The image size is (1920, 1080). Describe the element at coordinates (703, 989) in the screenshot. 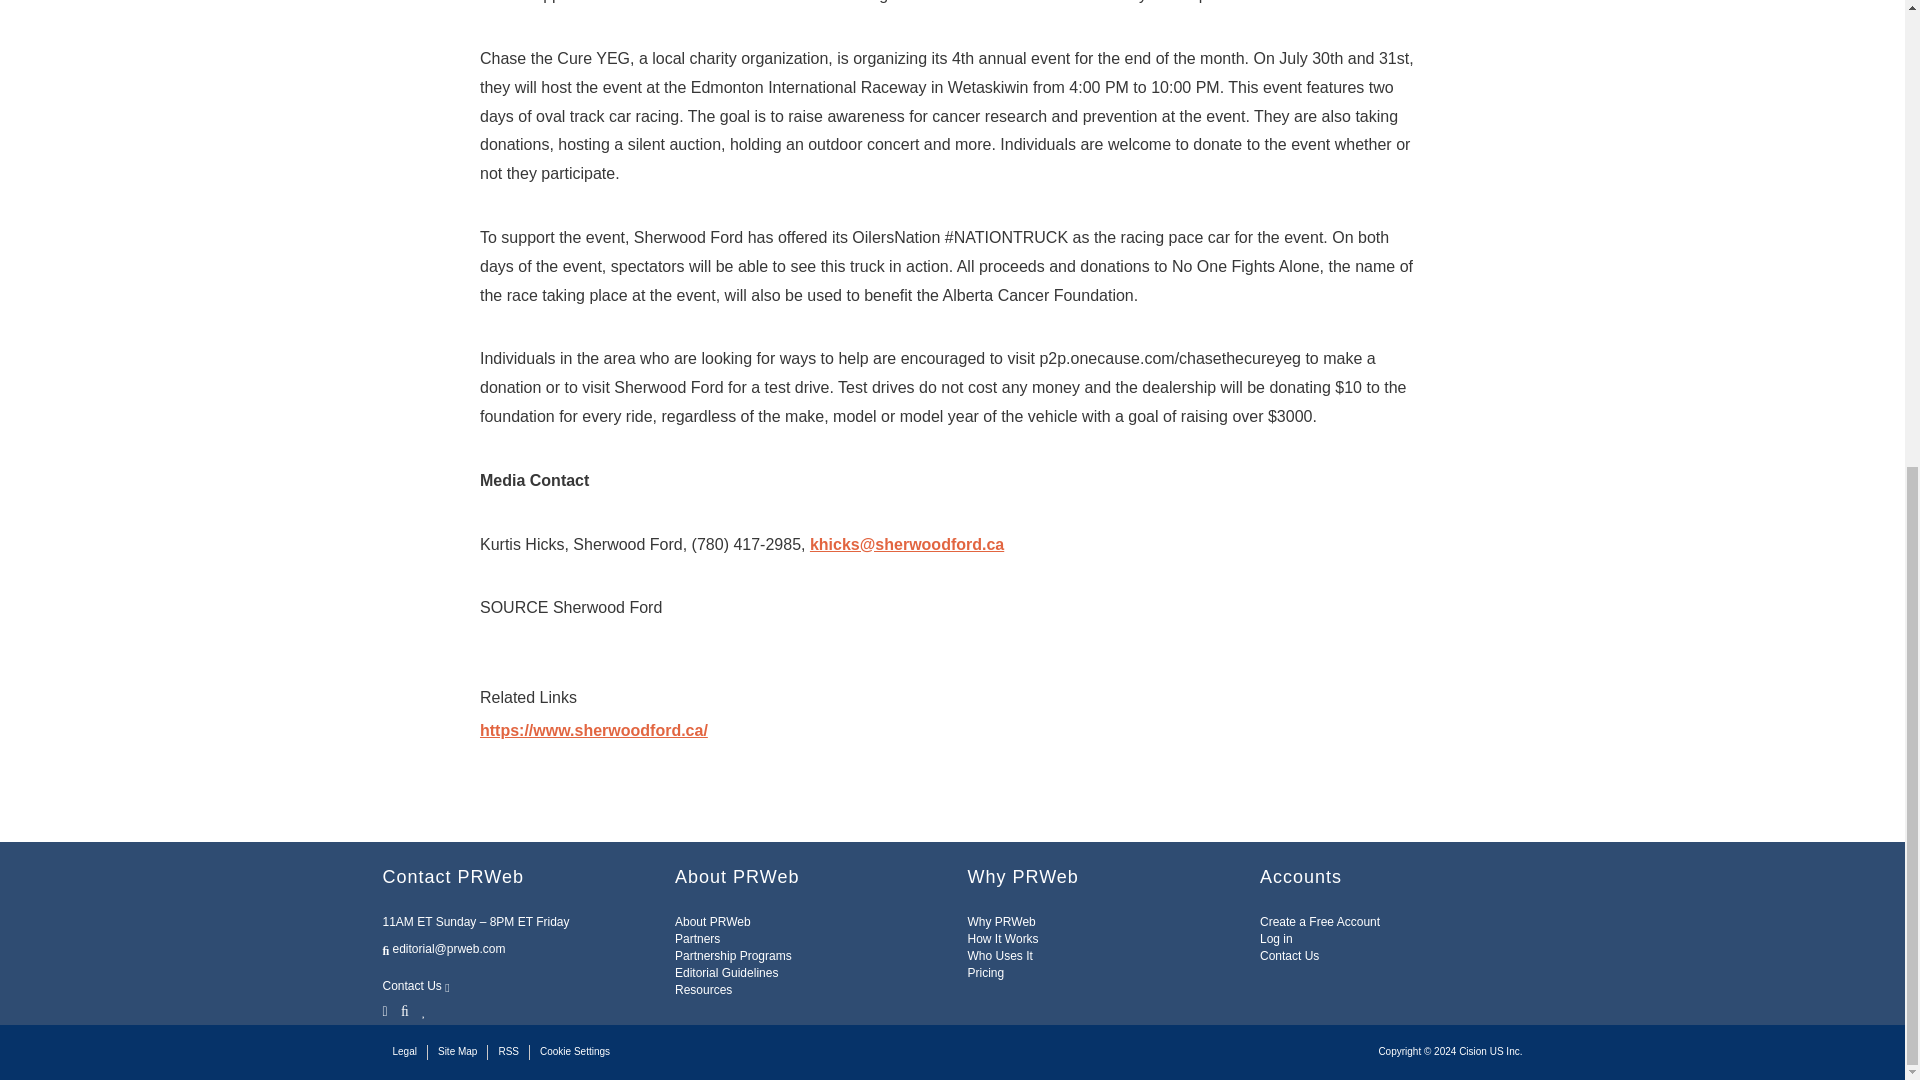

I see `Resources` at that location.